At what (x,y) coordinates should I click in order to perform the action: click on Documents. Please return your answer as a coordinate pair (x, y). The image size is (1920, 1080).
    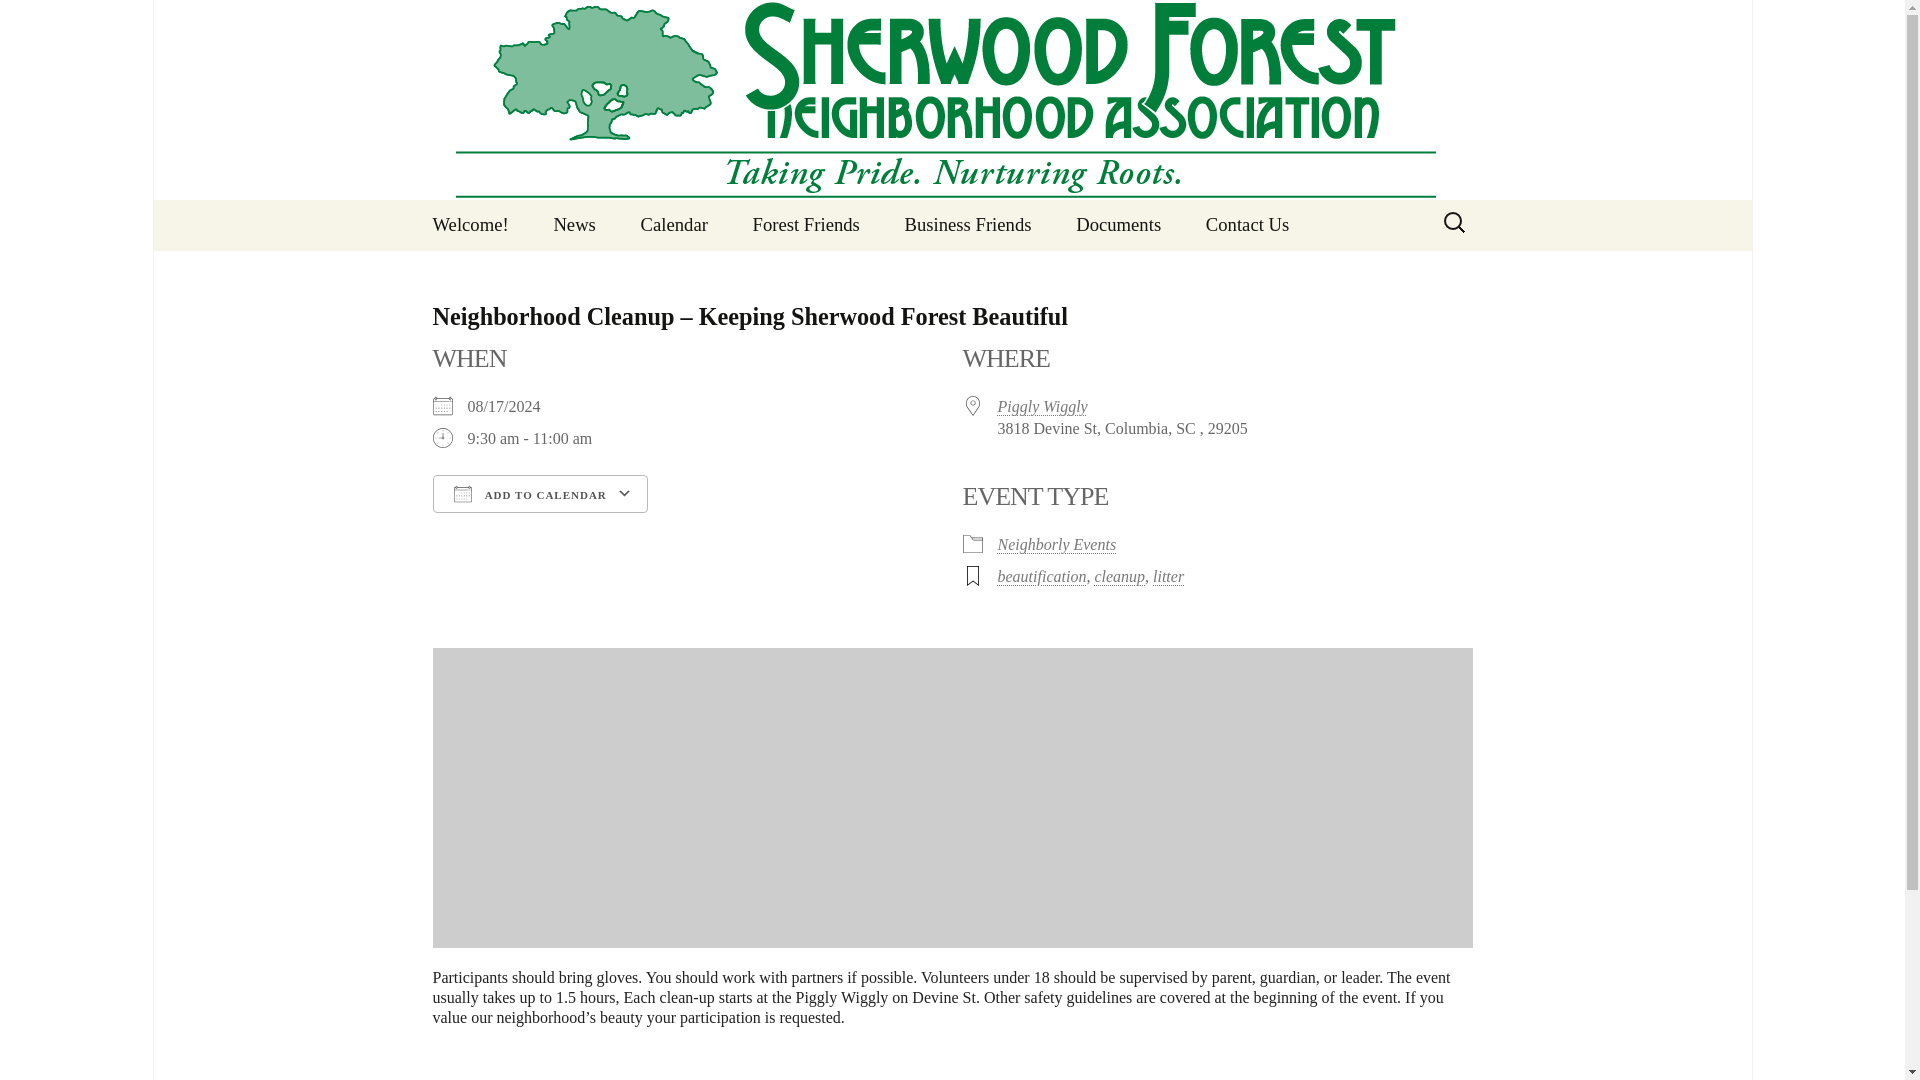
    Looking at the image, I should click on (1118, 224).